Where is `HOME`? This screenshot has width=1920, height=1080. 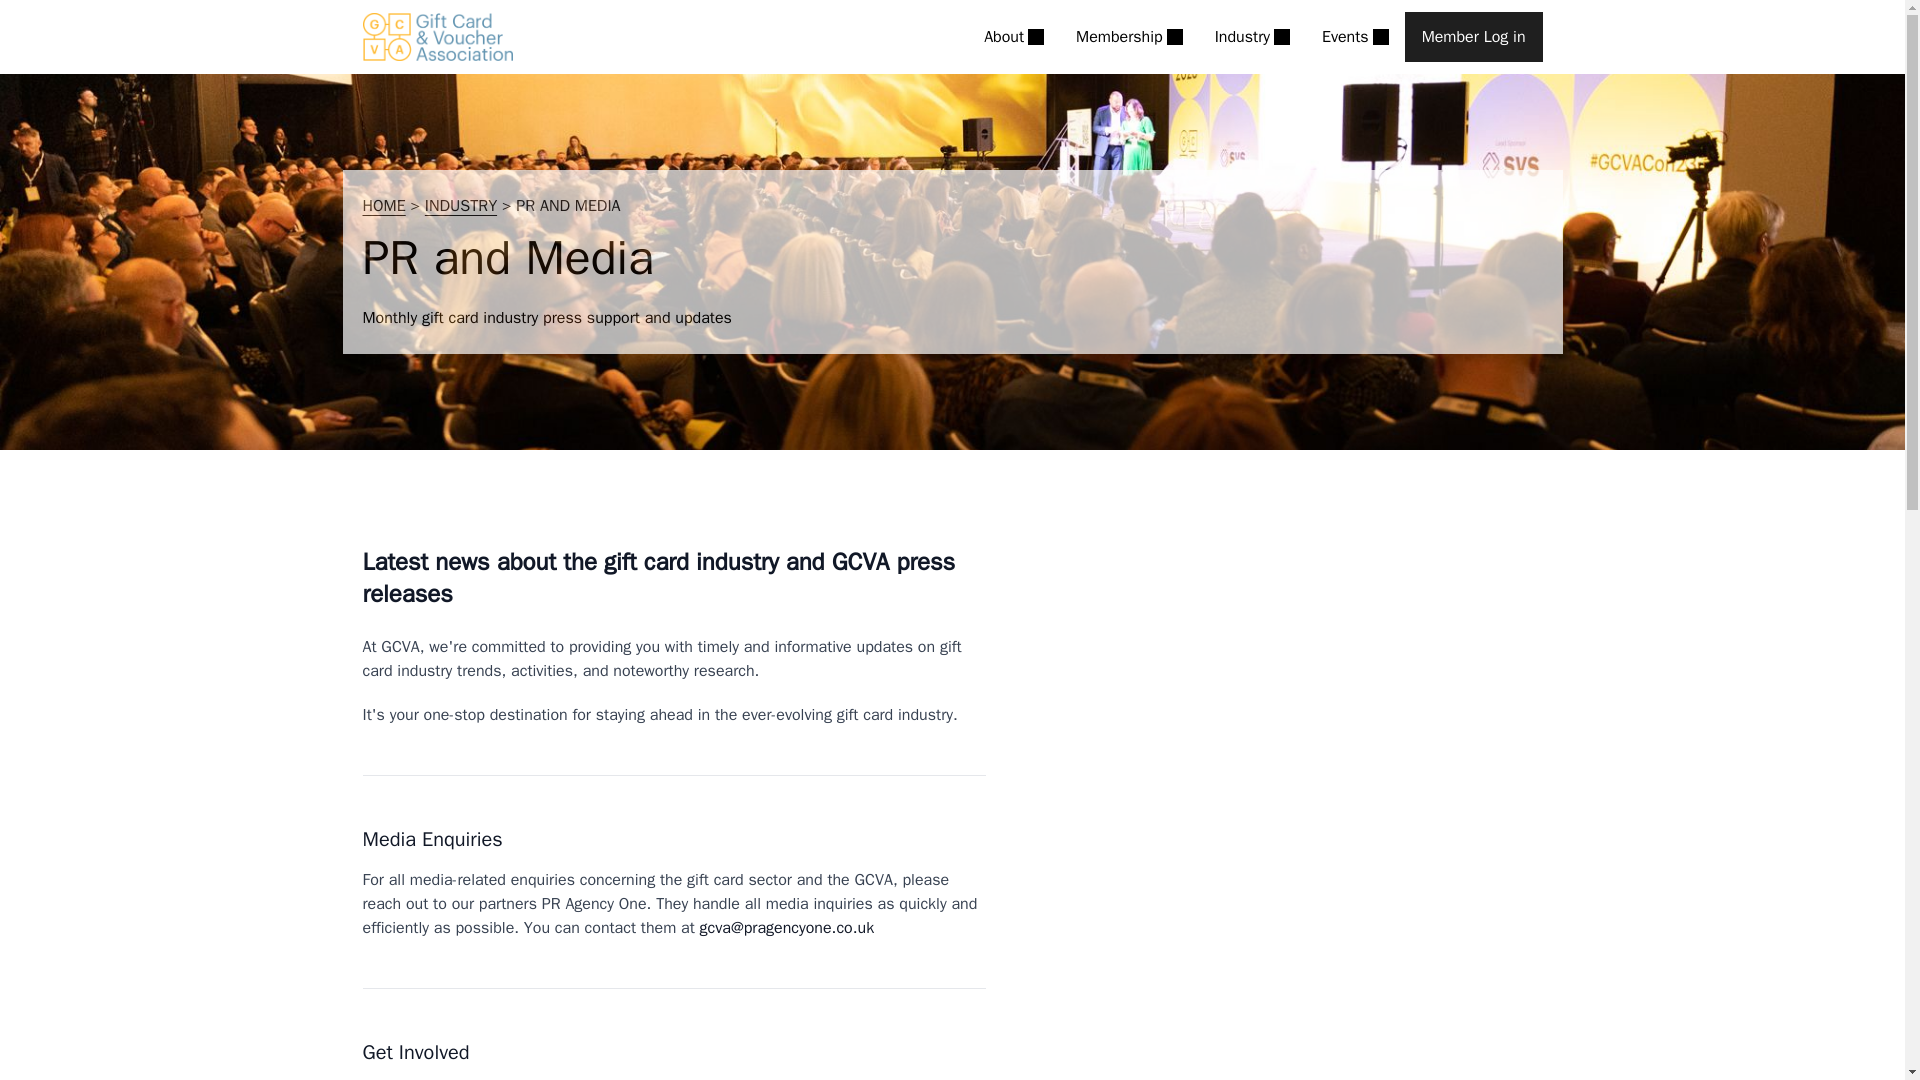 HOME is located at coordinates (384, 206).